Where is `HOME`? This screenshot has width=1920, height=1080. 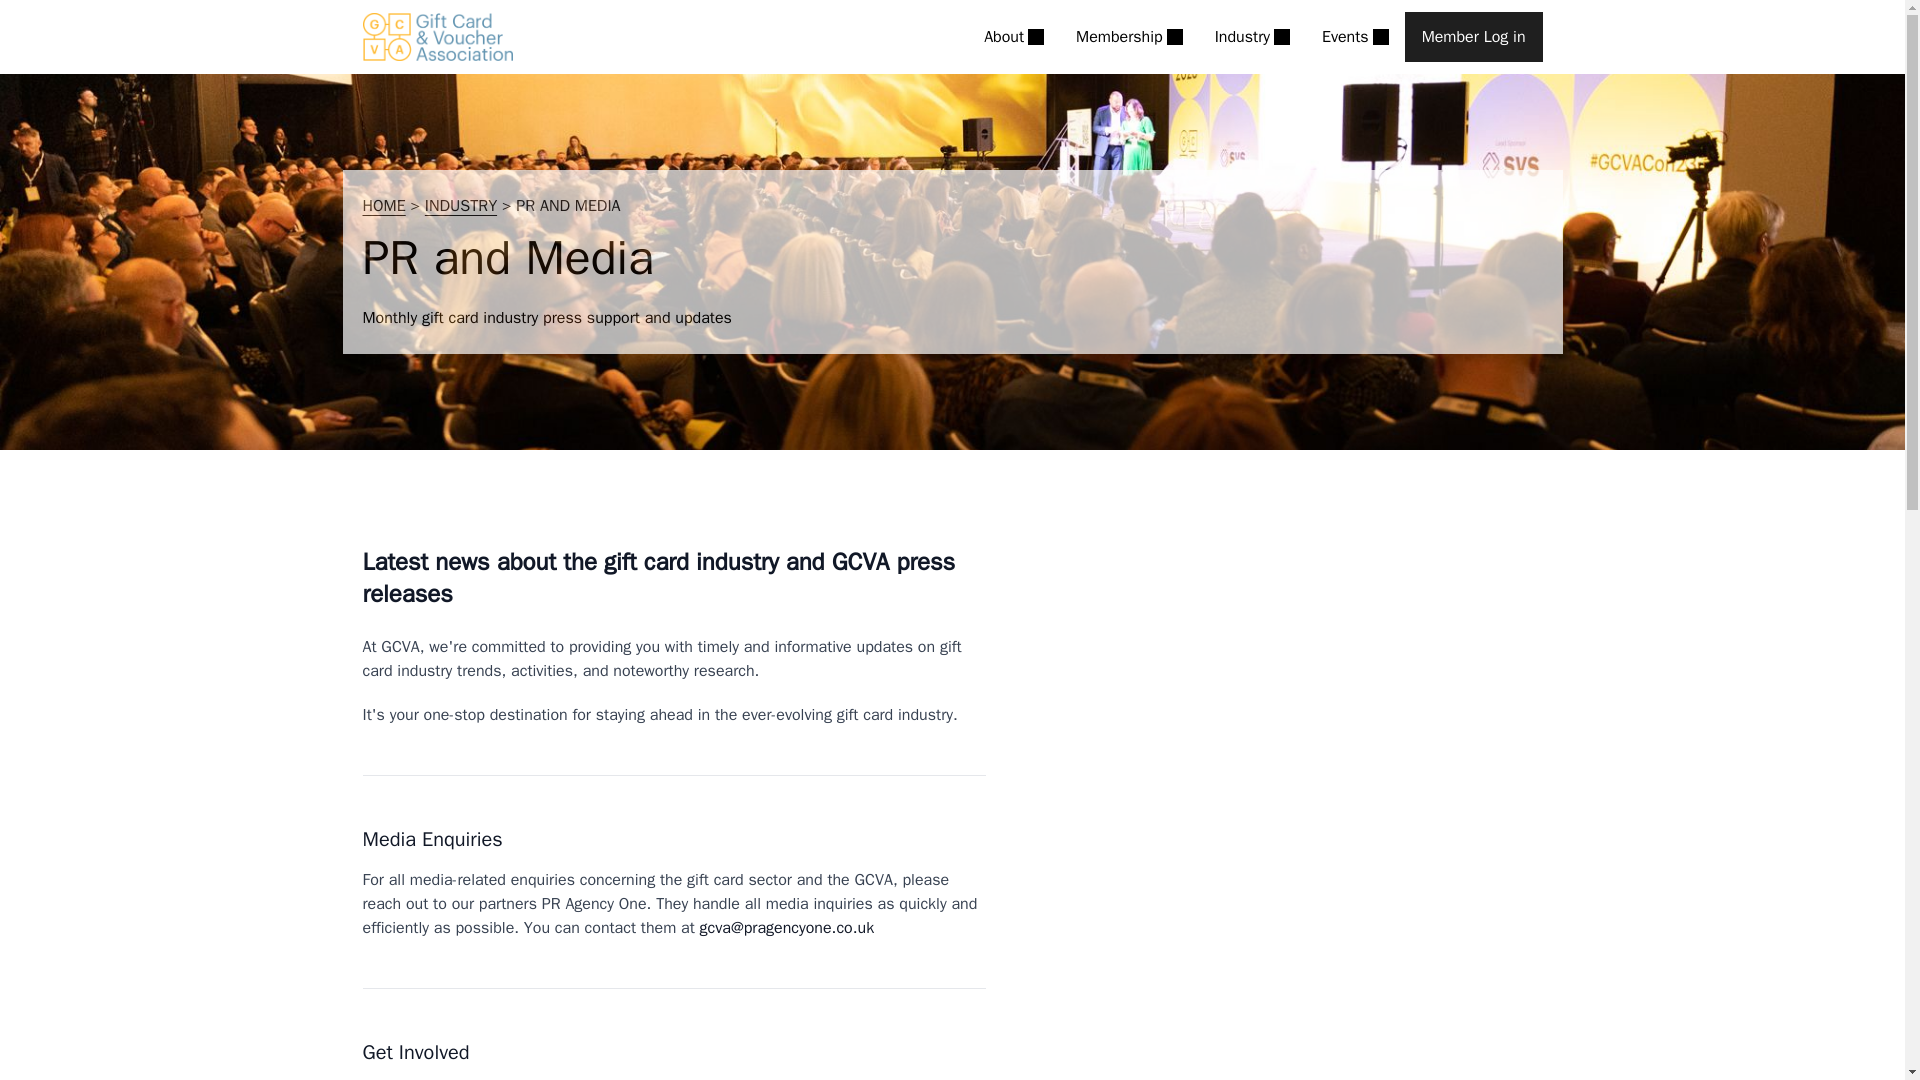 HOME is located at coordinates (384, 206).